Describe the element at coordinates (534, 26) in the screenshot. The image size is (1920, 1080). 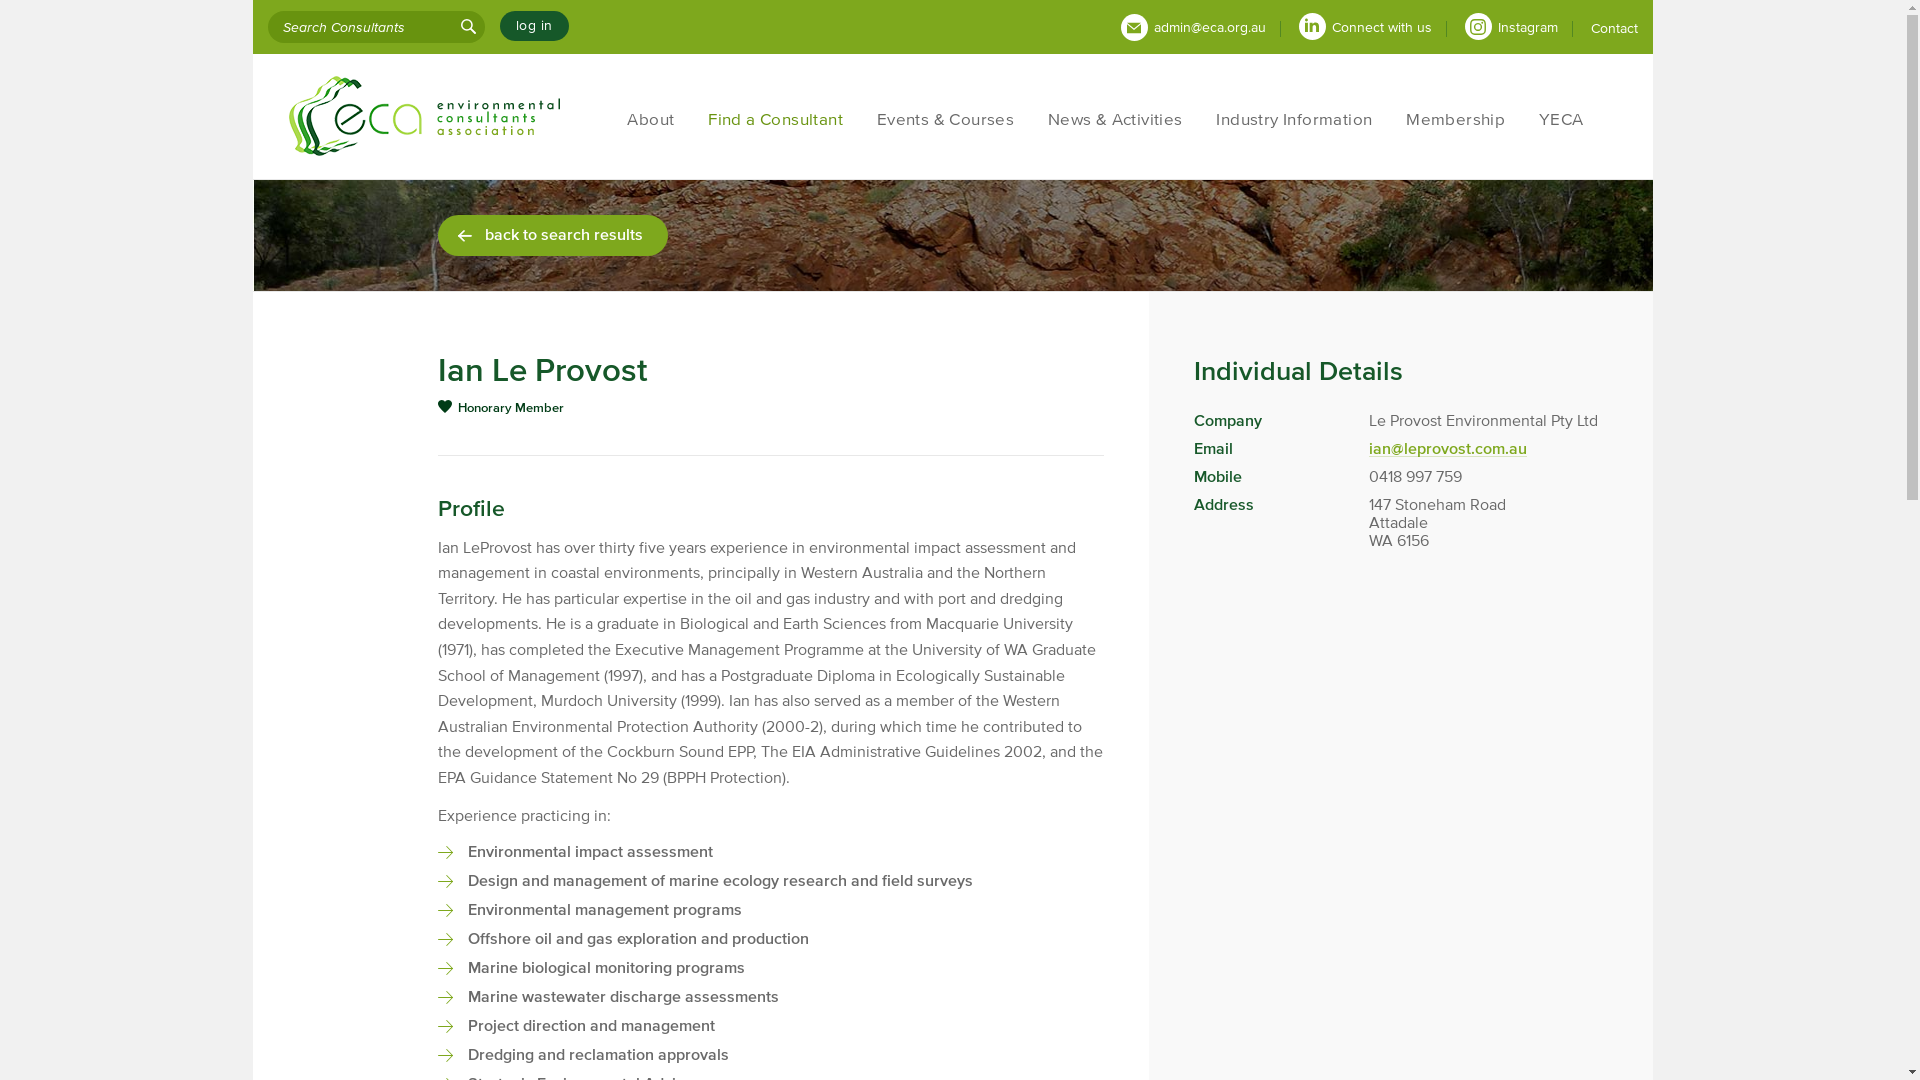
I see `log in` at that location.